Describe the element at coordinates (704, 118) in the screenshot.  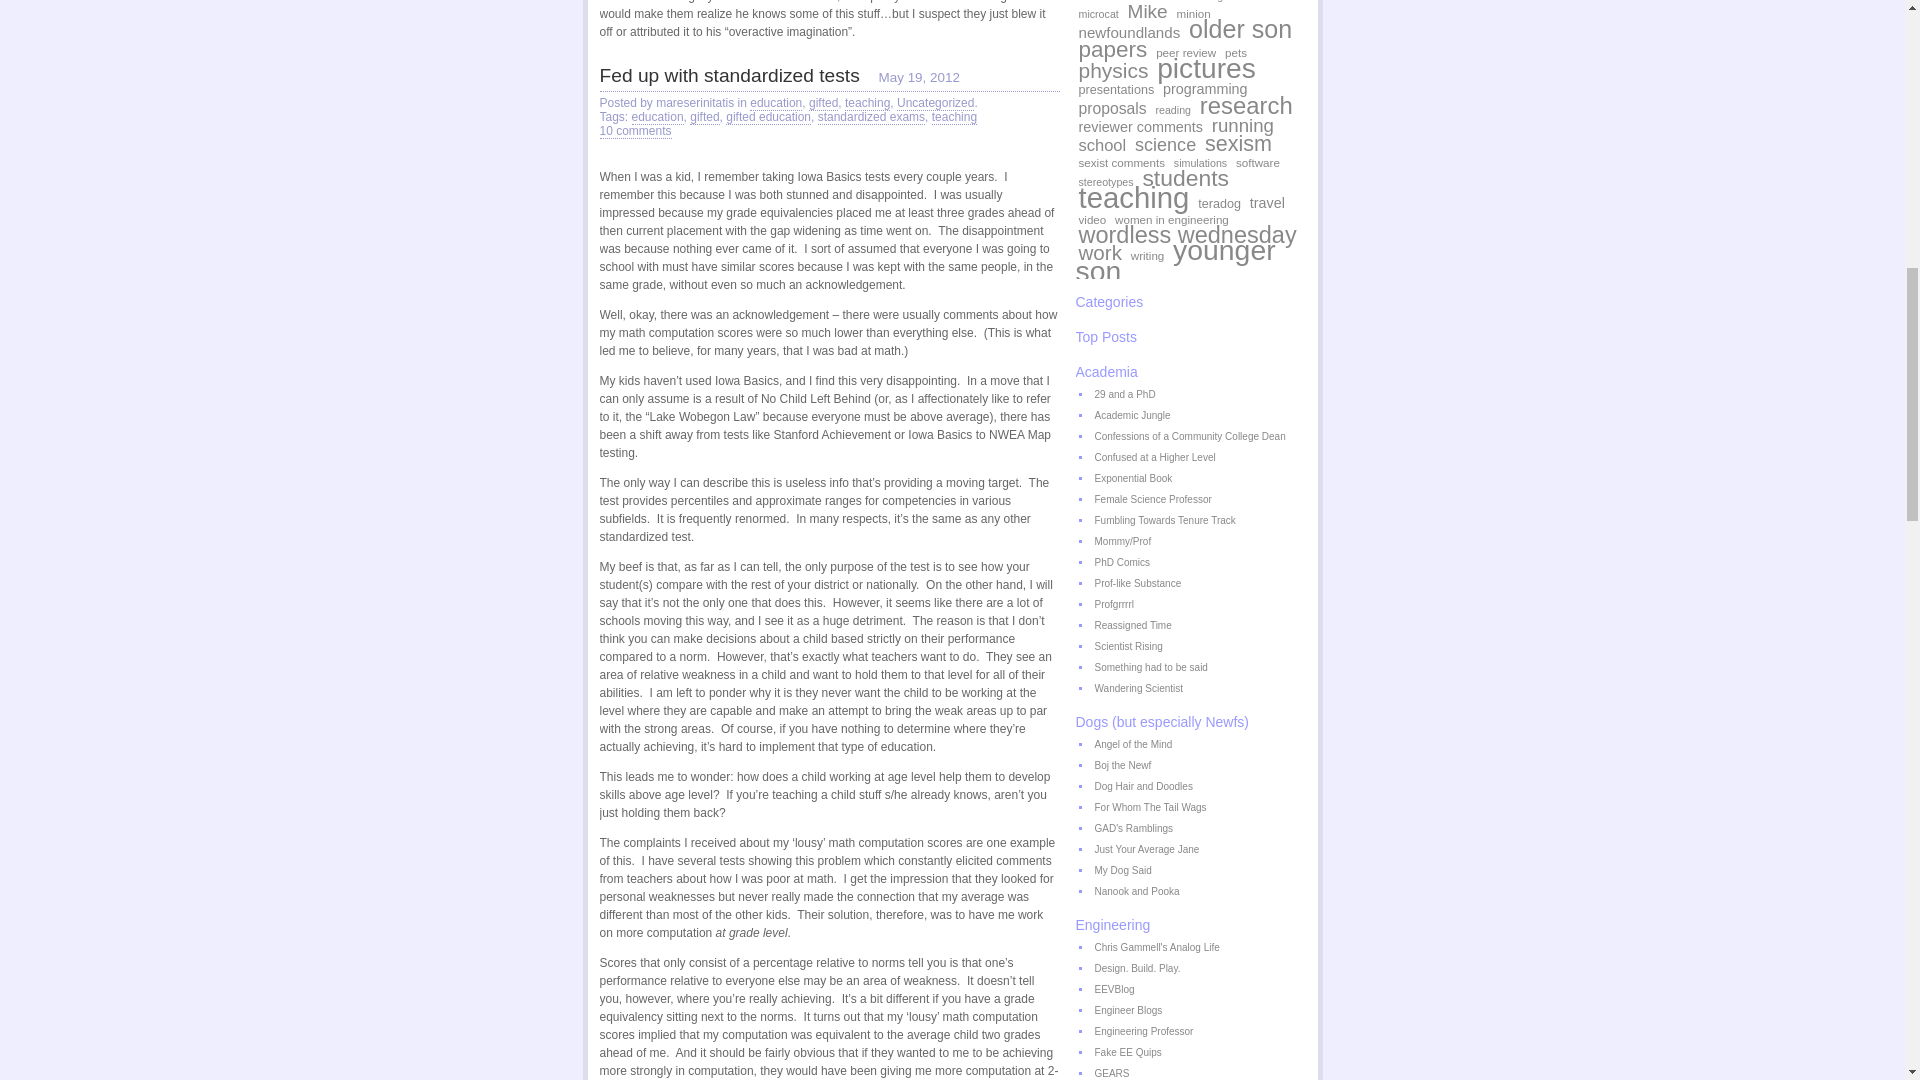
I see `gifted` at that location.